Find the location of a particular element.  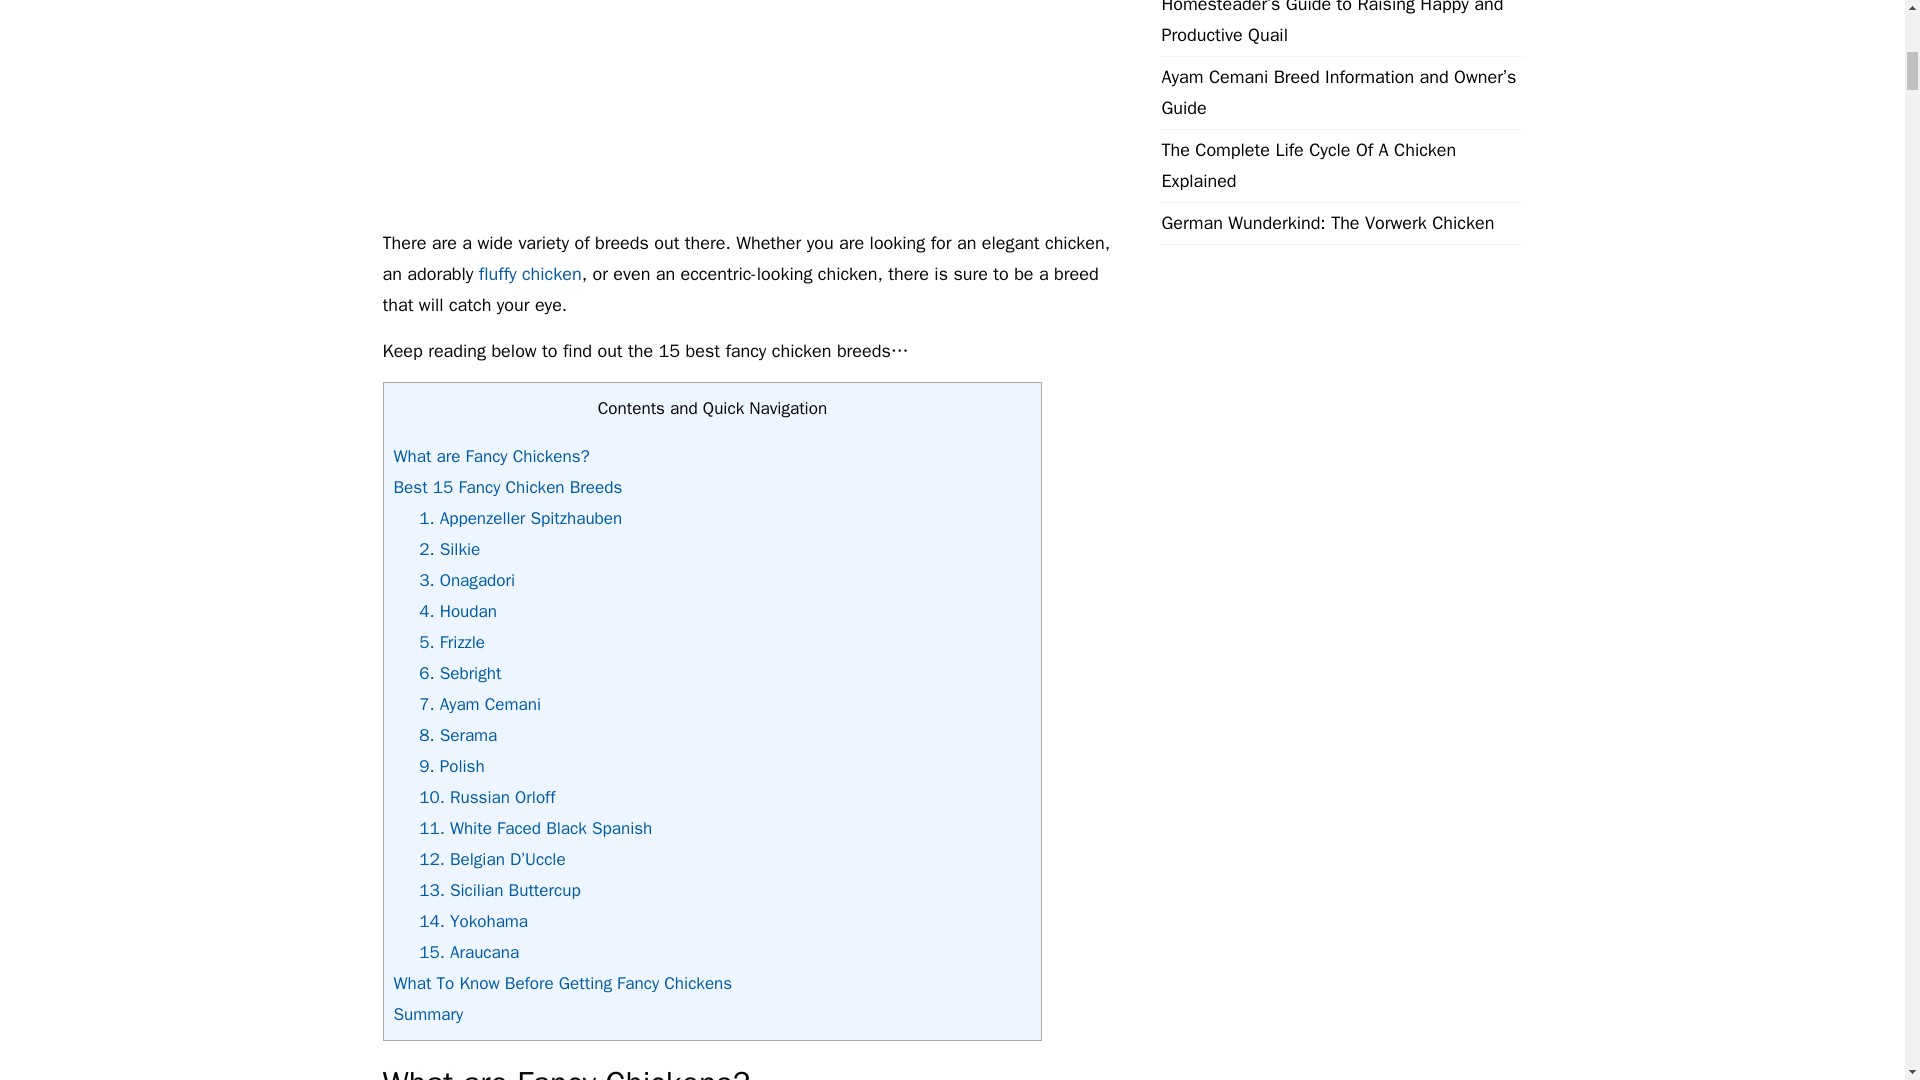

1. Appenzeller Spitzhauben is located at coordinates (520, 518).